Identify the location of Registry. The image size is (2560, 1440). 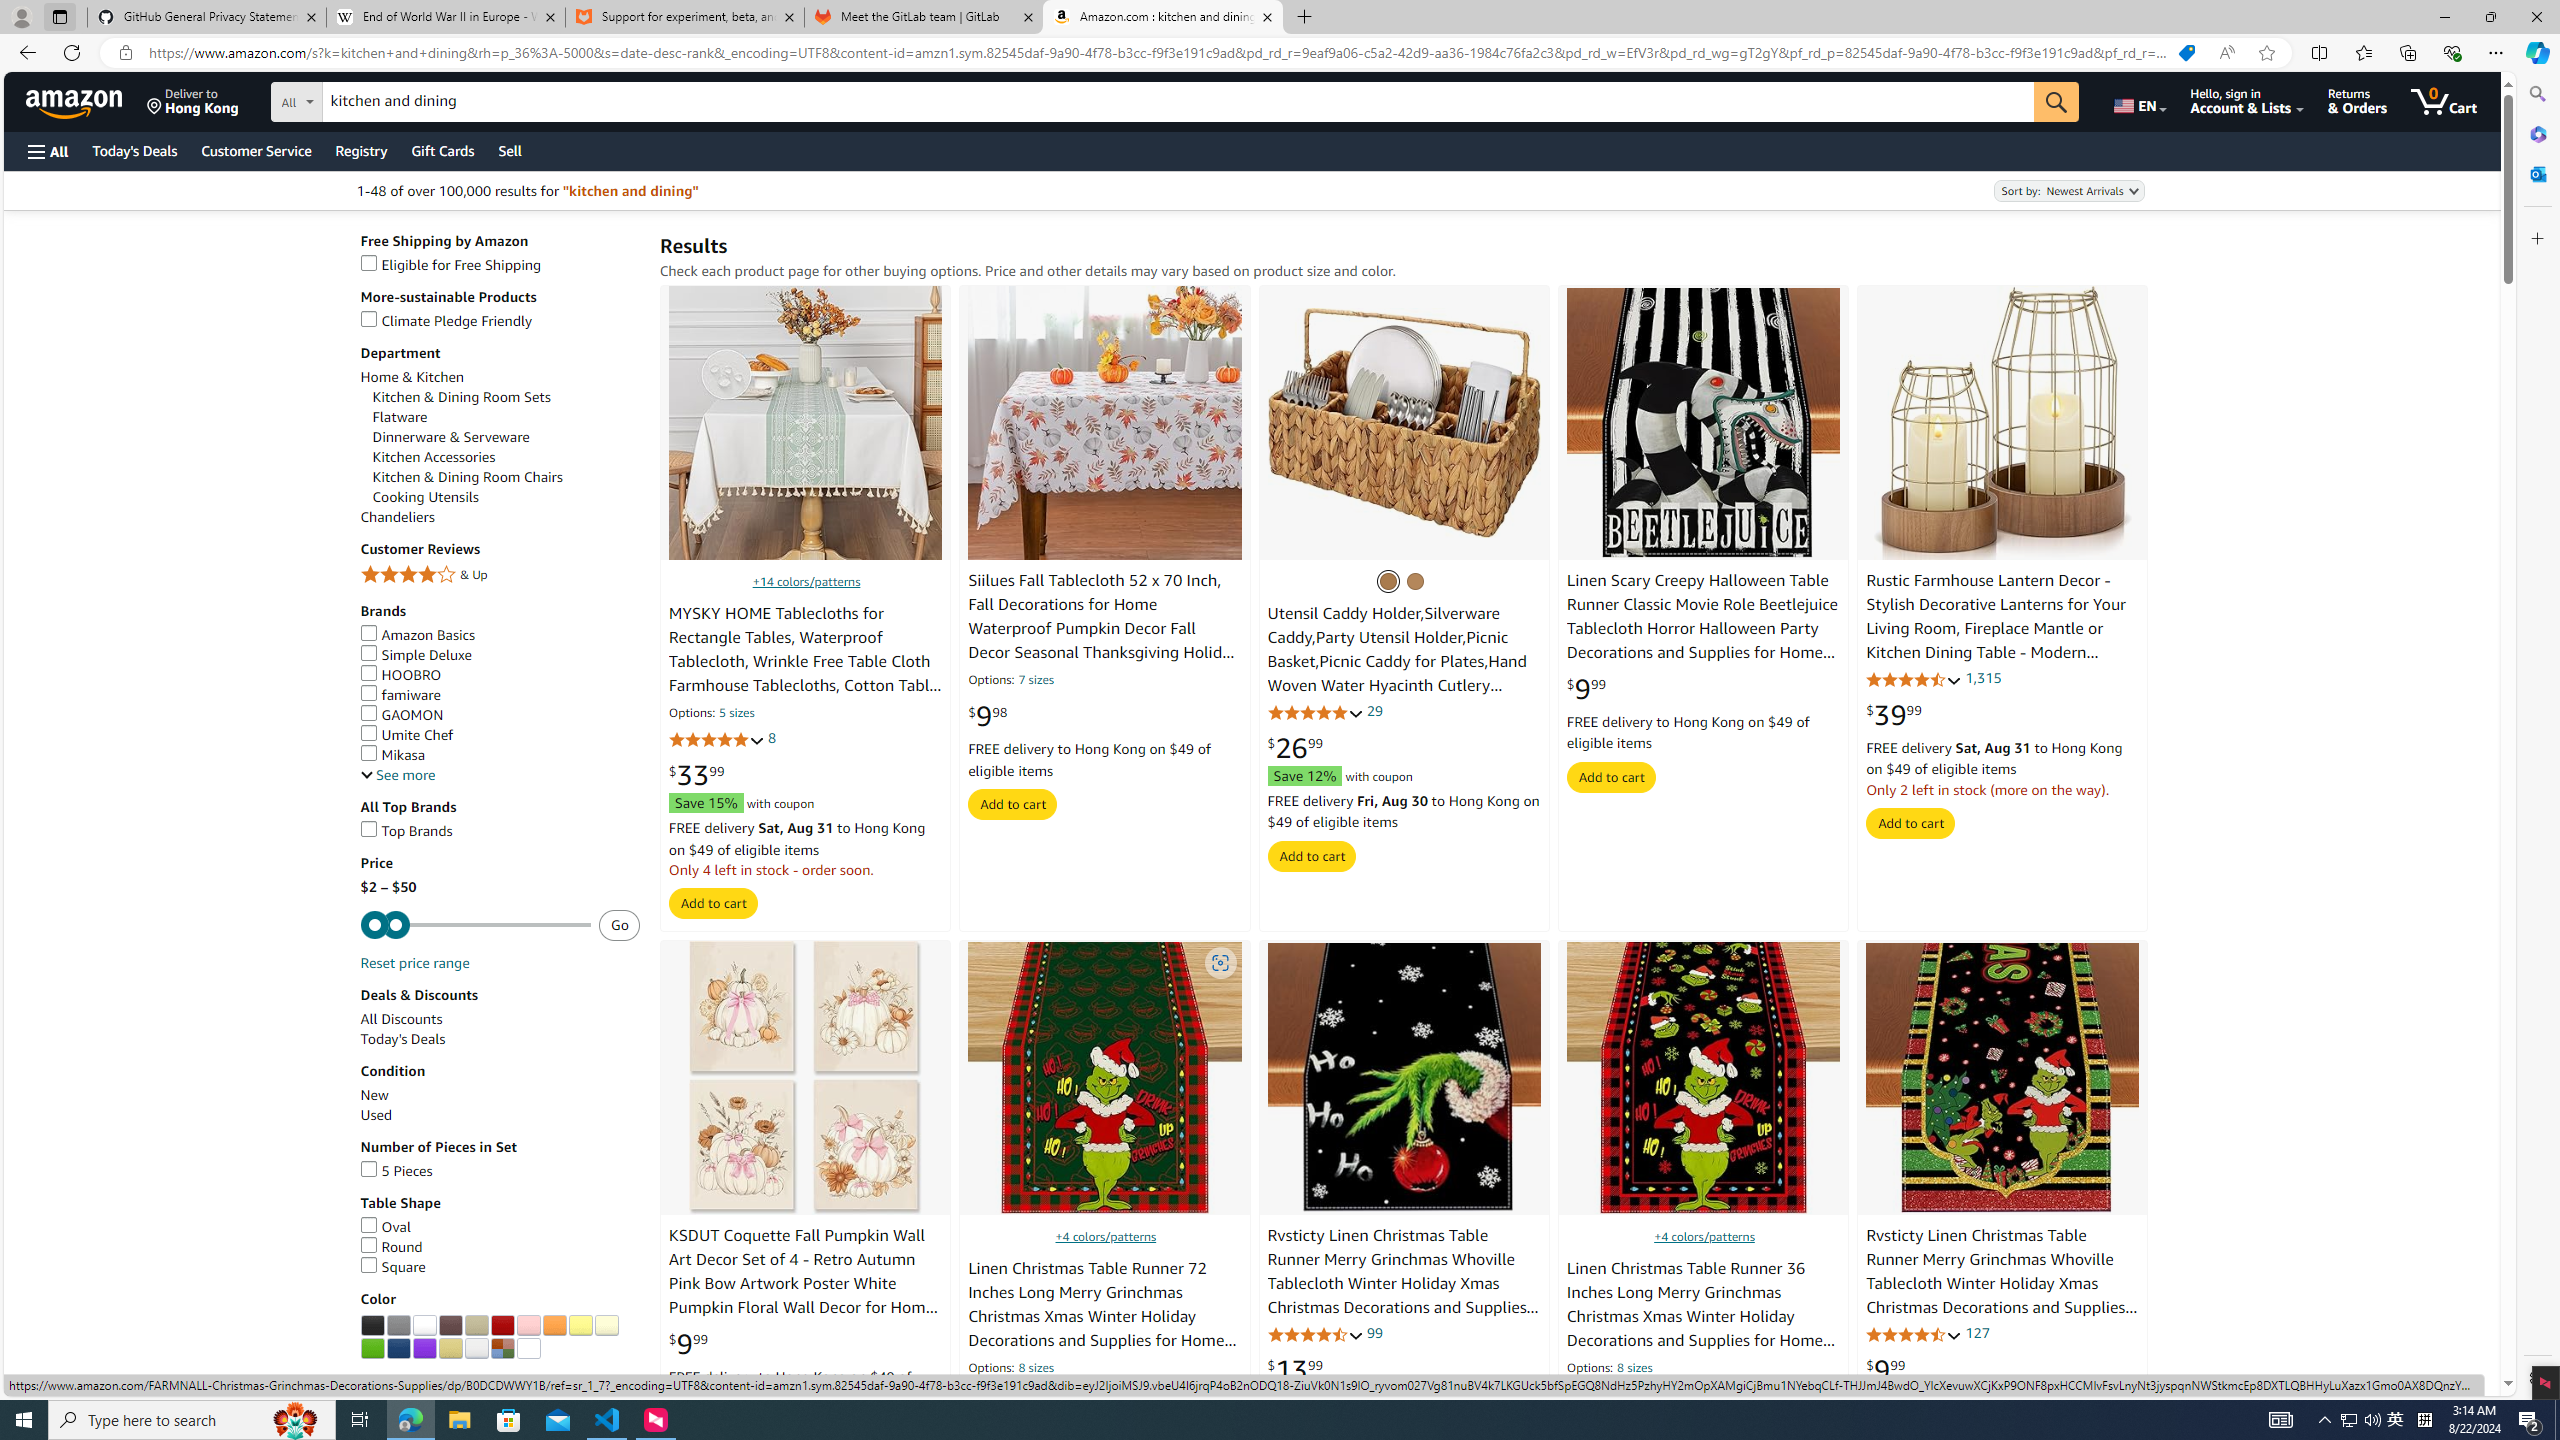
(360, 150).